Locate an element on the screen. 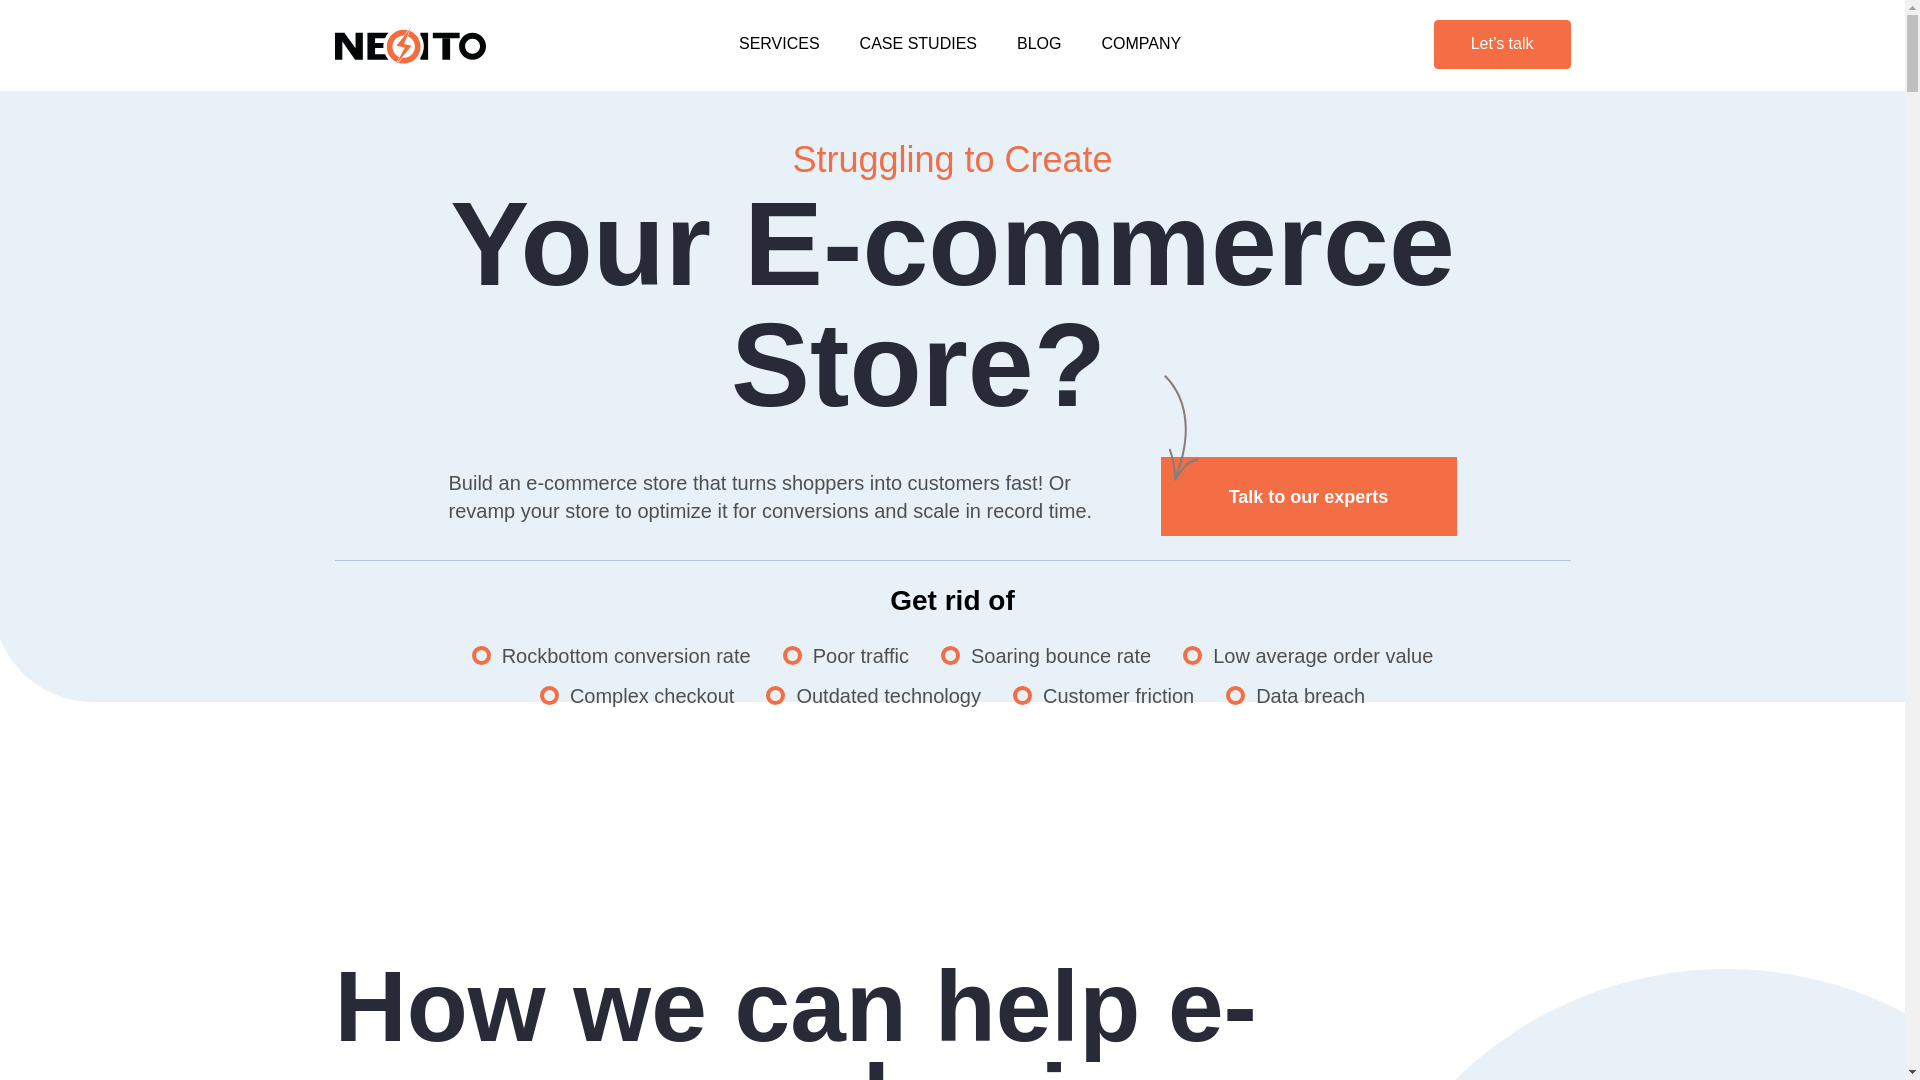 The image size is (1920, 1080). SERVICES is located at coordinates (779, 44).